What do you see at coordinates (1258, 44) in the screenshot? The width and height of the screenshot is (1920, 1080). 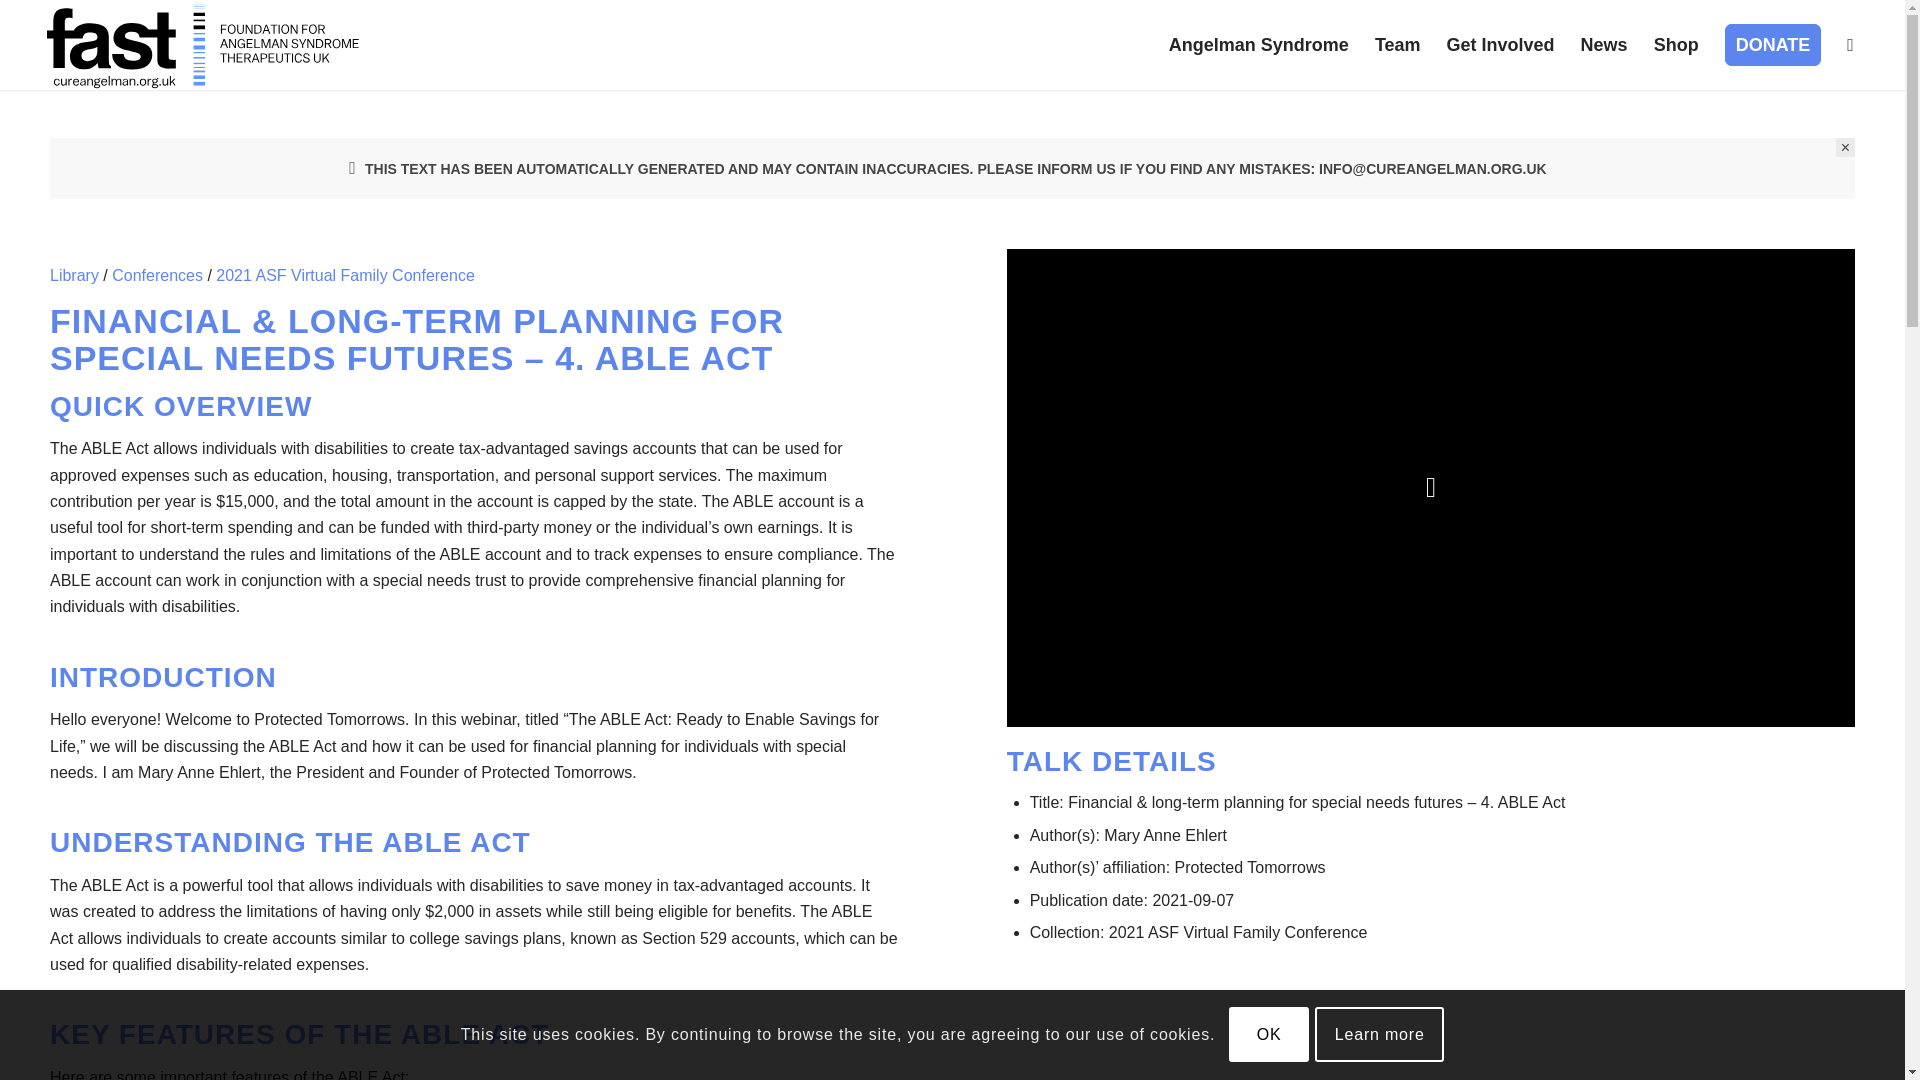 I see `Angelman Syndrome` at bounding box center [1258, 44].